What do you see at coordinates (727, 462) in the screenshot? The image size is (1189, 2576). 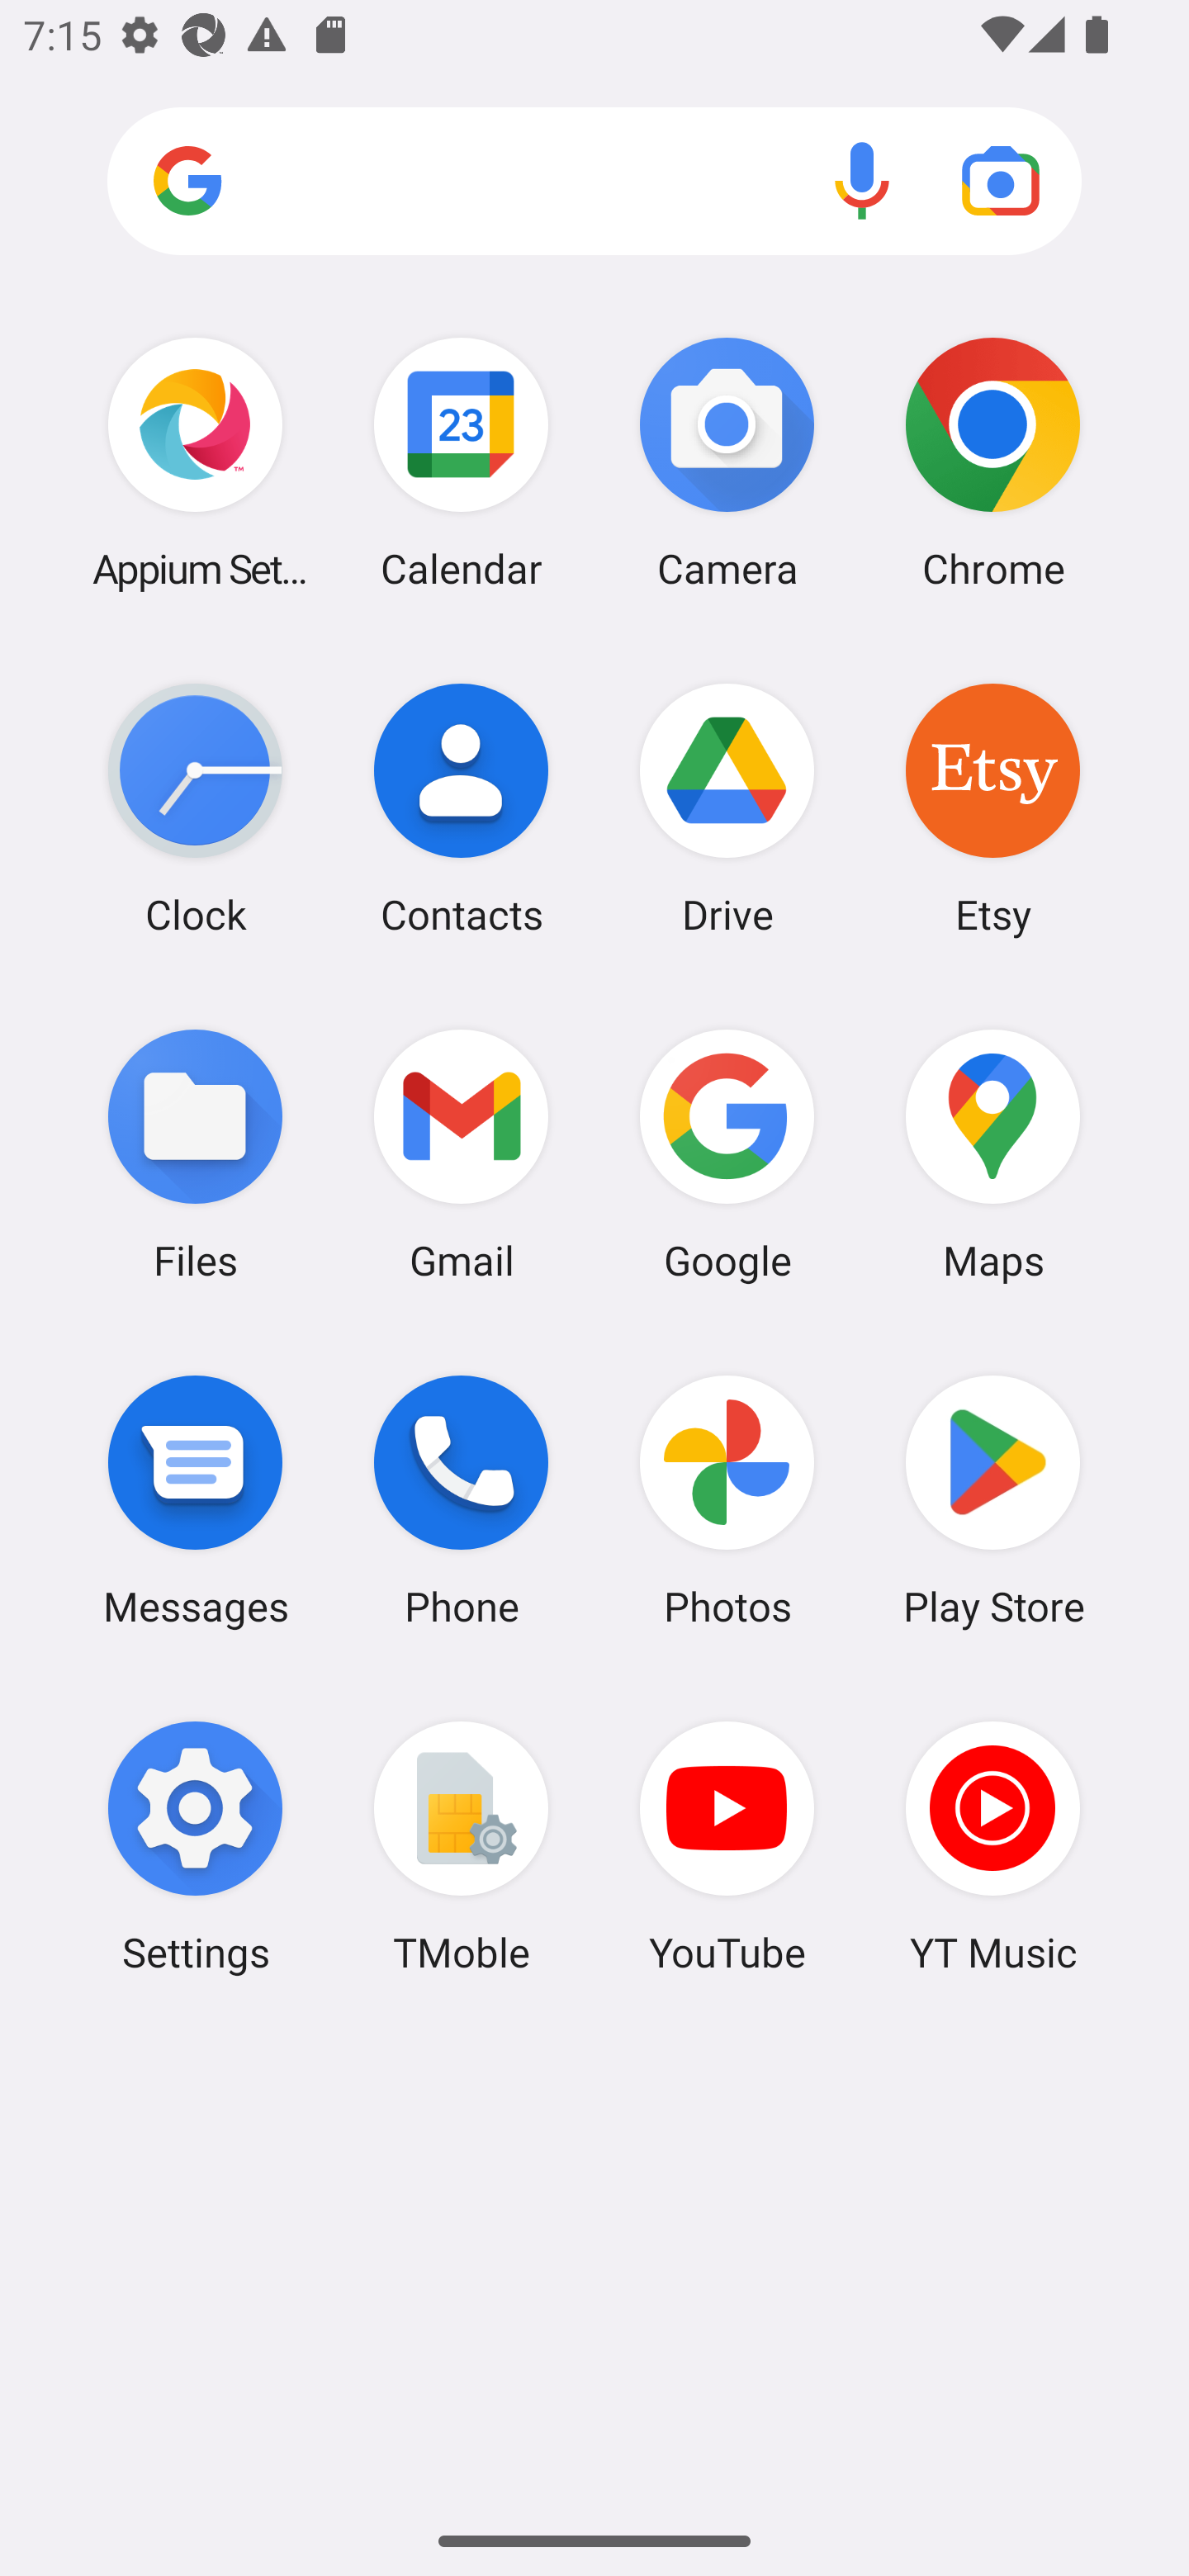 I see `Camera` at bounding box center [727, 462].